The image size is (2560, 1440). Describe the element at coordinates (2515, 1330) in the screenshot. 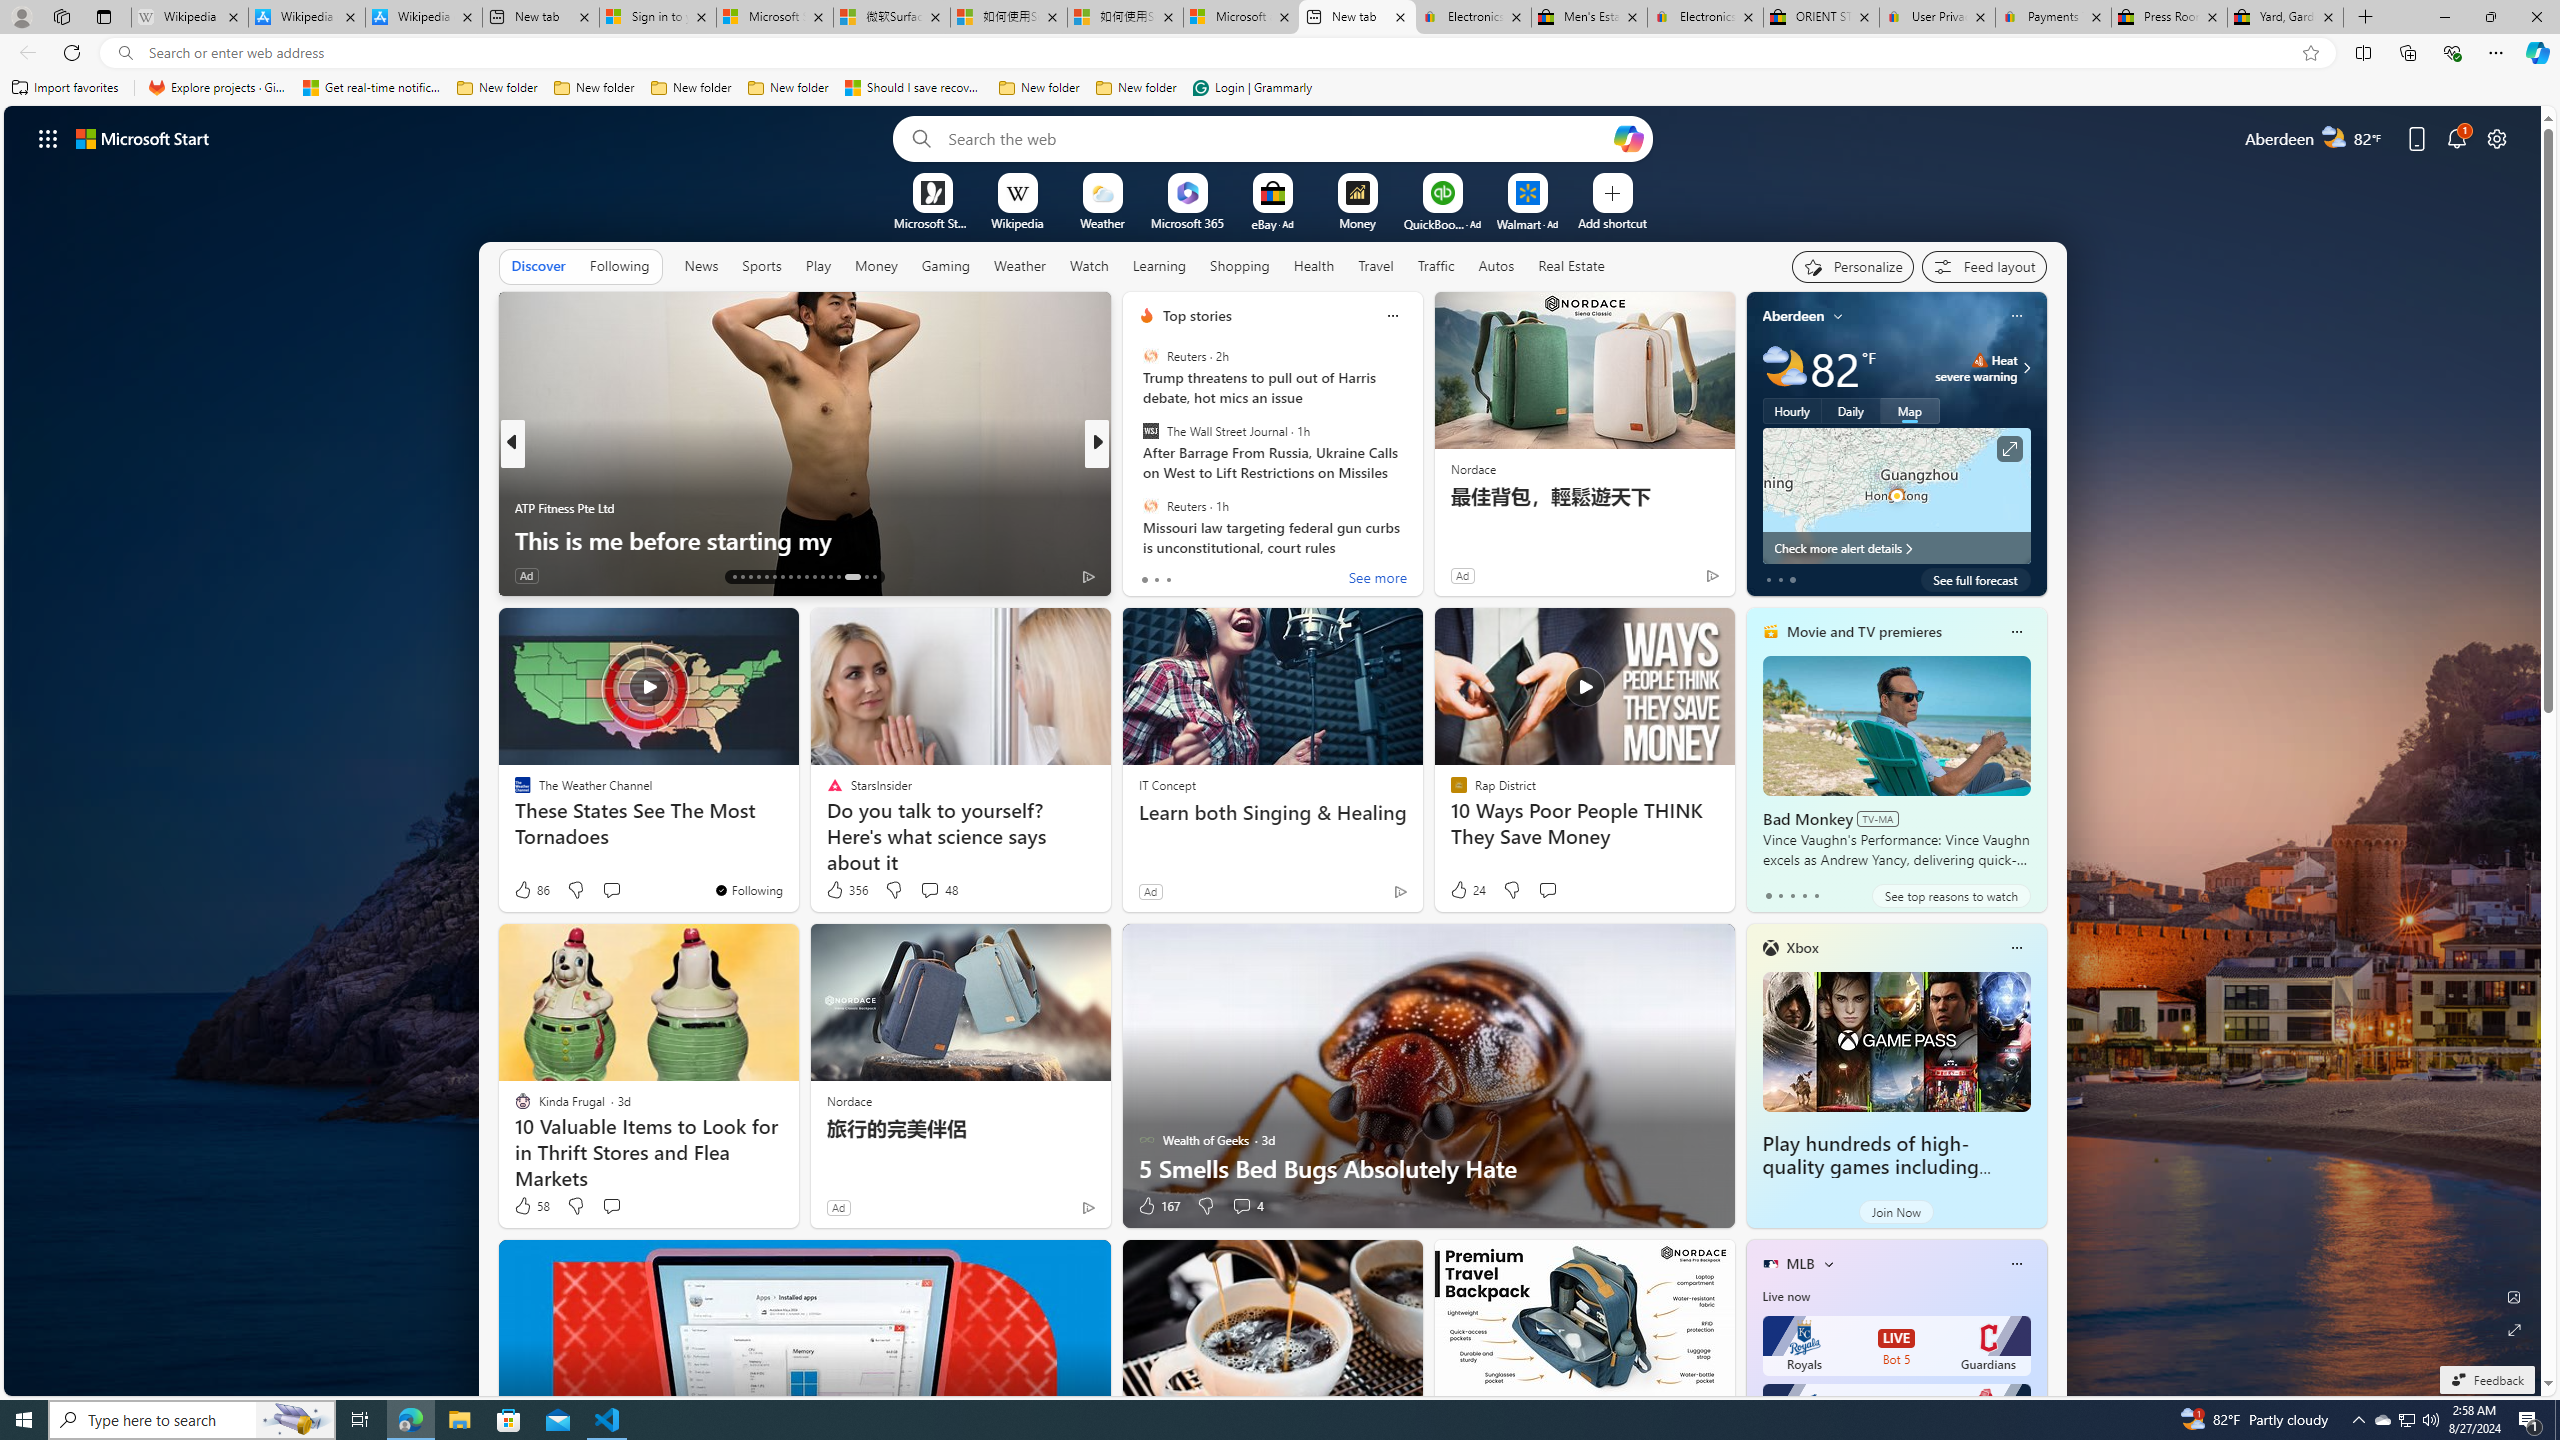

I see `Expand background` at that location.